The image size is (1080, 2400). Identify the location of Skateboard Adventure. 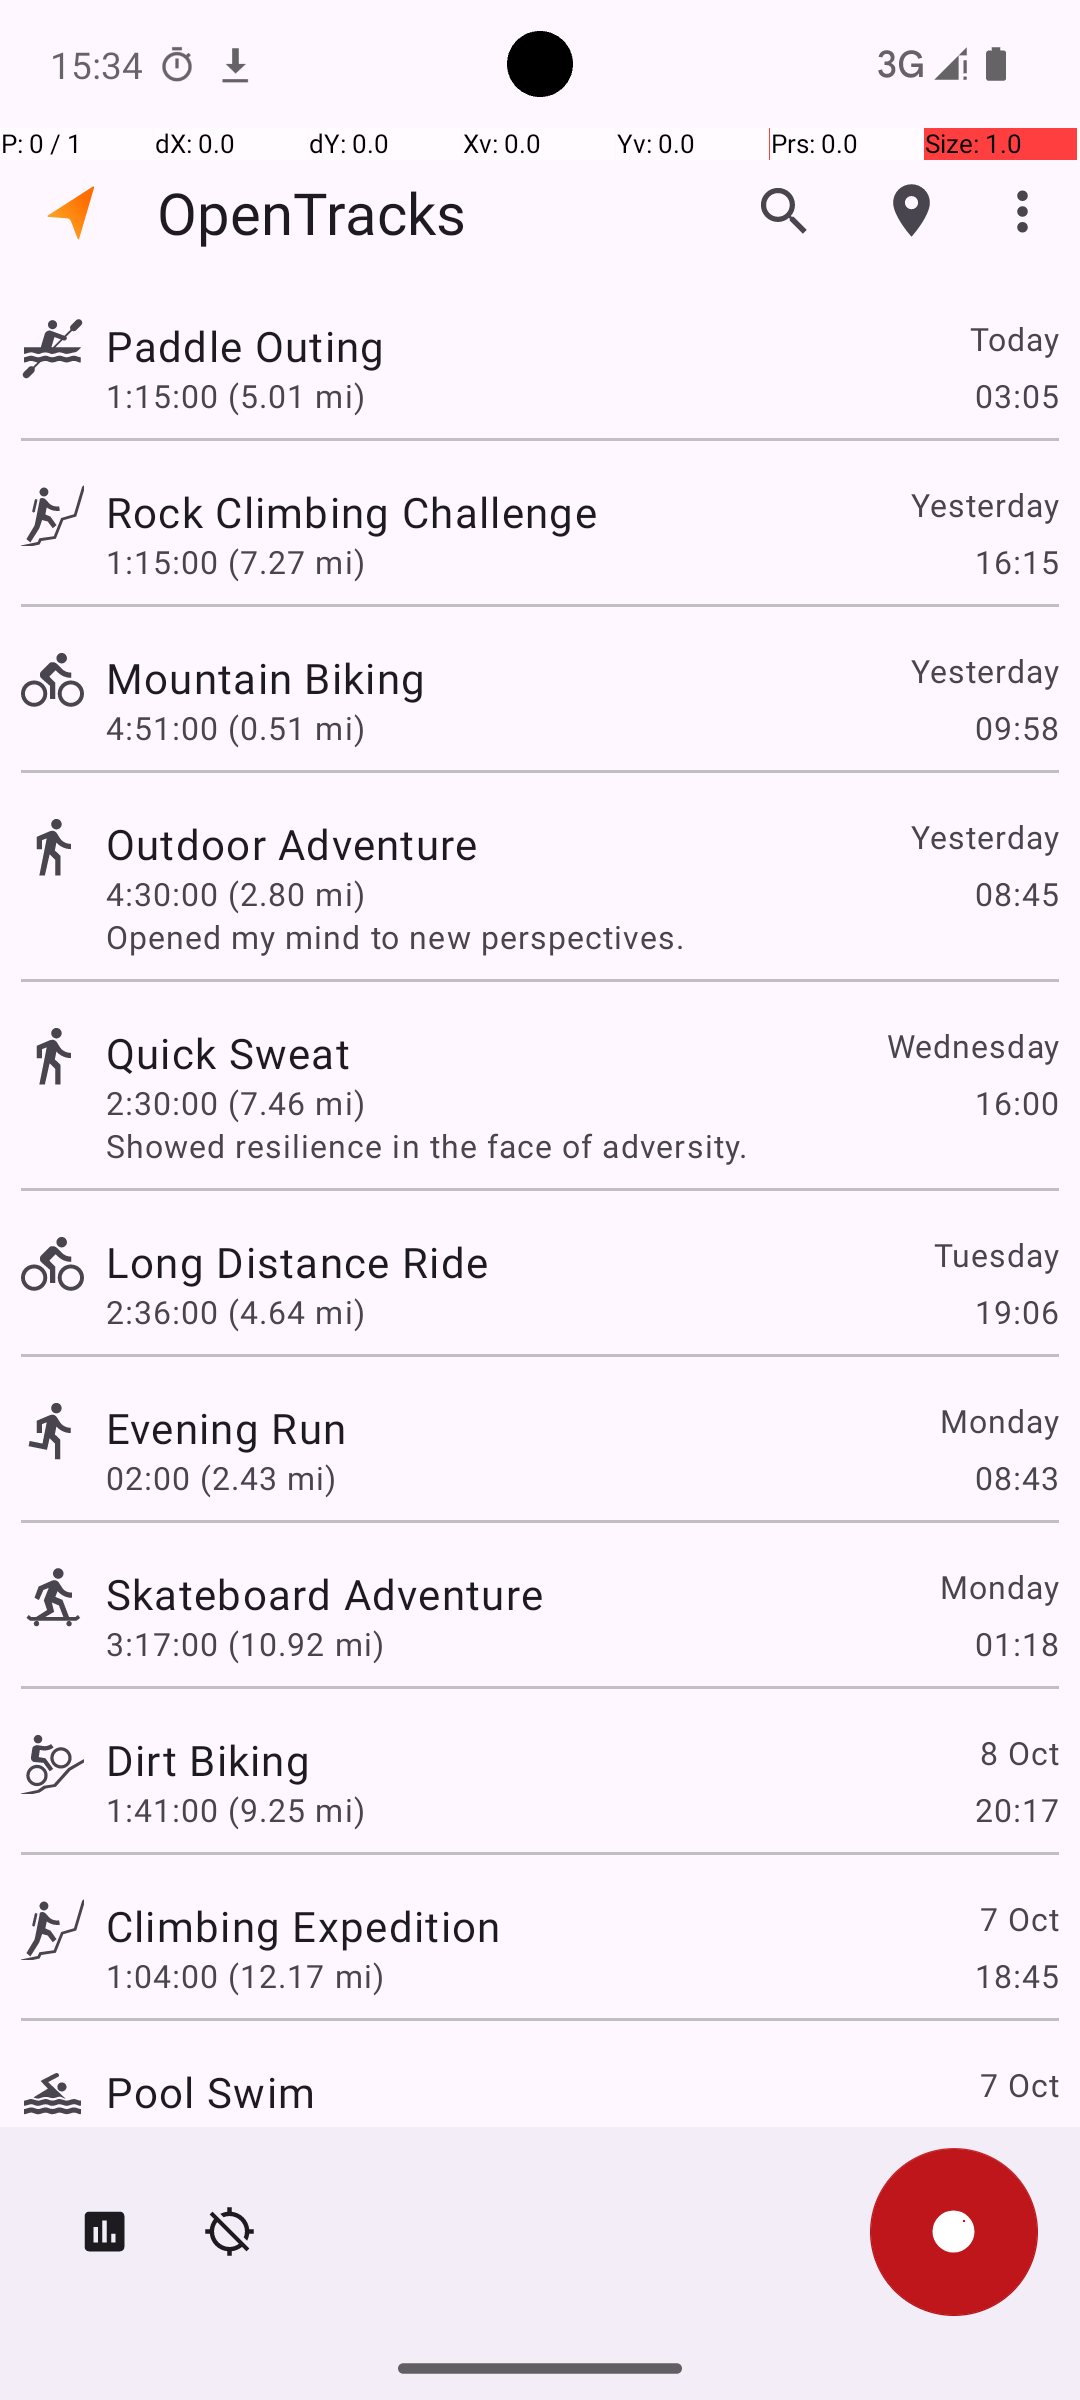
(324, 1594).